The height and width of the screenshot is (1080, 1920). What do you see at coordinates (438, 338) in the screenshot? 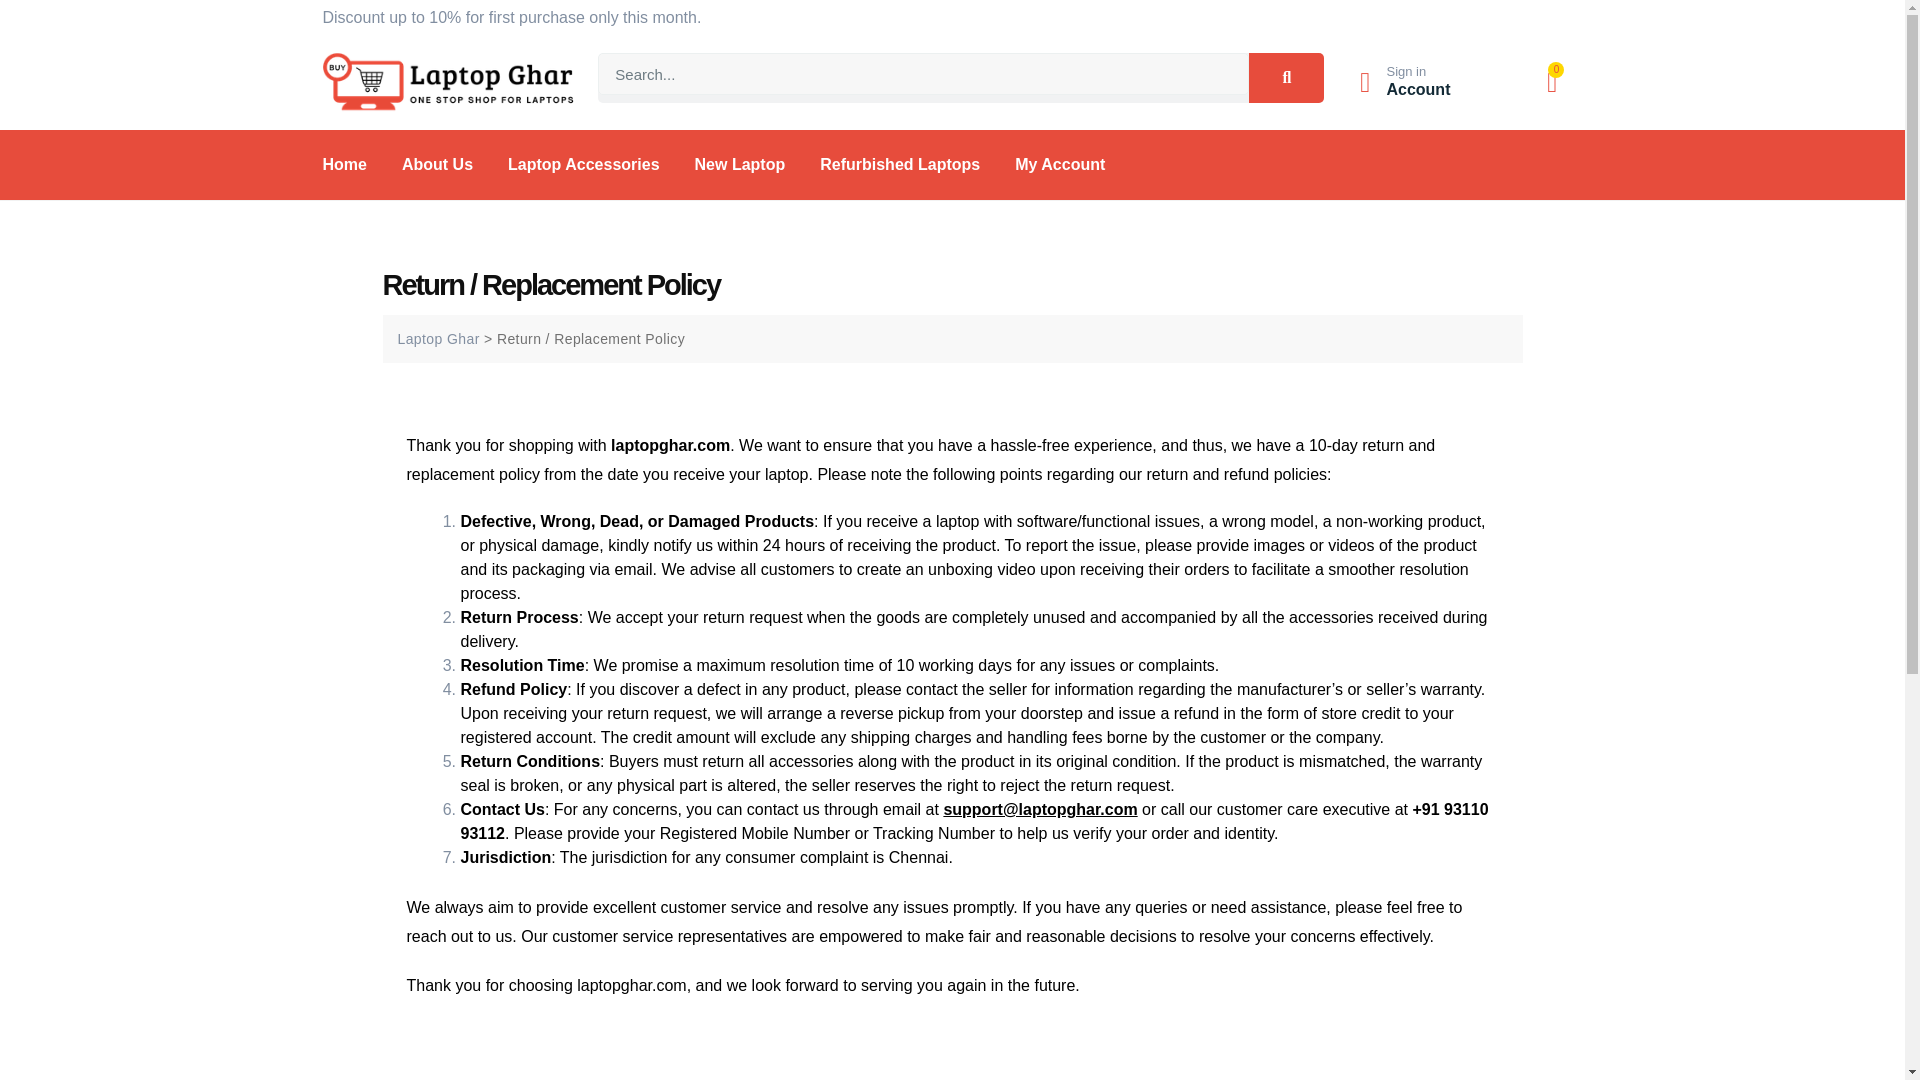
I see `Go to Laptop Ghar.` at bounding box center [438, 338].